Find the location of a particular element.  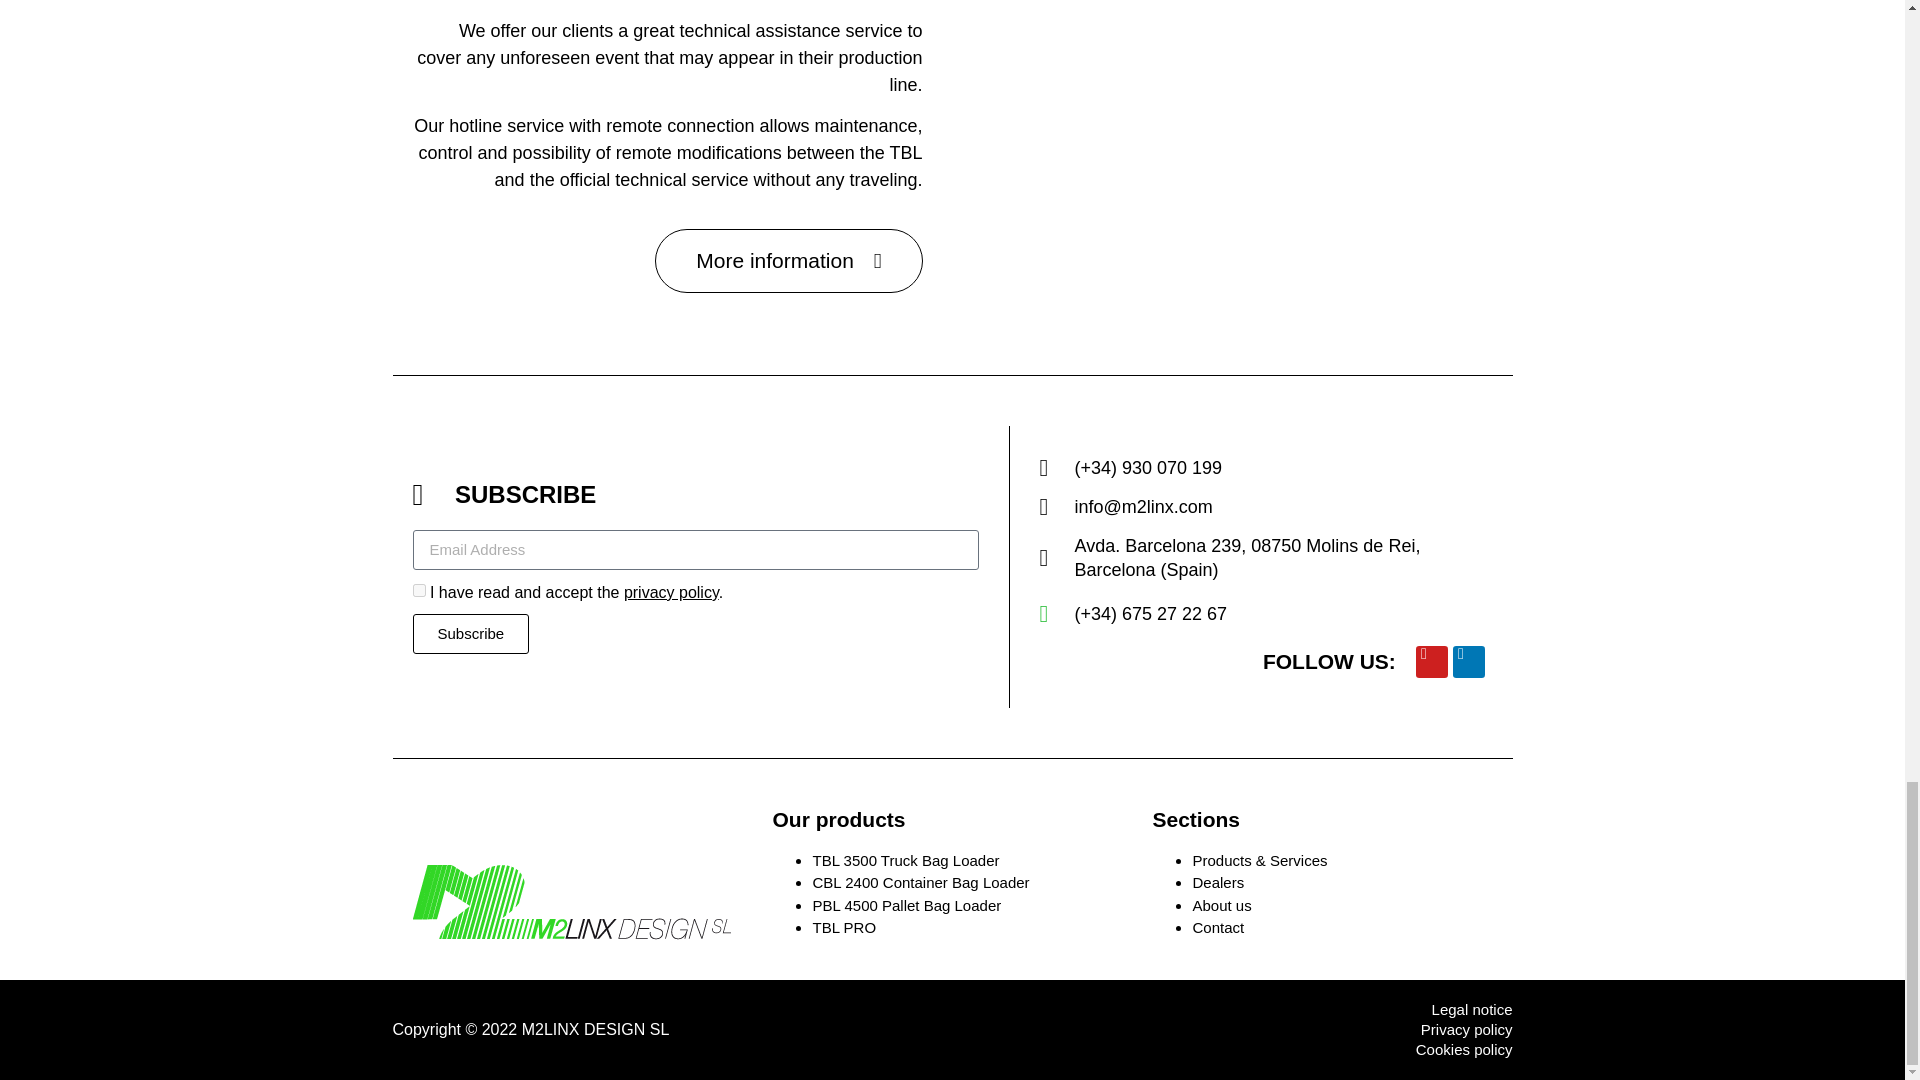

TBL PRO is located at coordinates (844, 928).